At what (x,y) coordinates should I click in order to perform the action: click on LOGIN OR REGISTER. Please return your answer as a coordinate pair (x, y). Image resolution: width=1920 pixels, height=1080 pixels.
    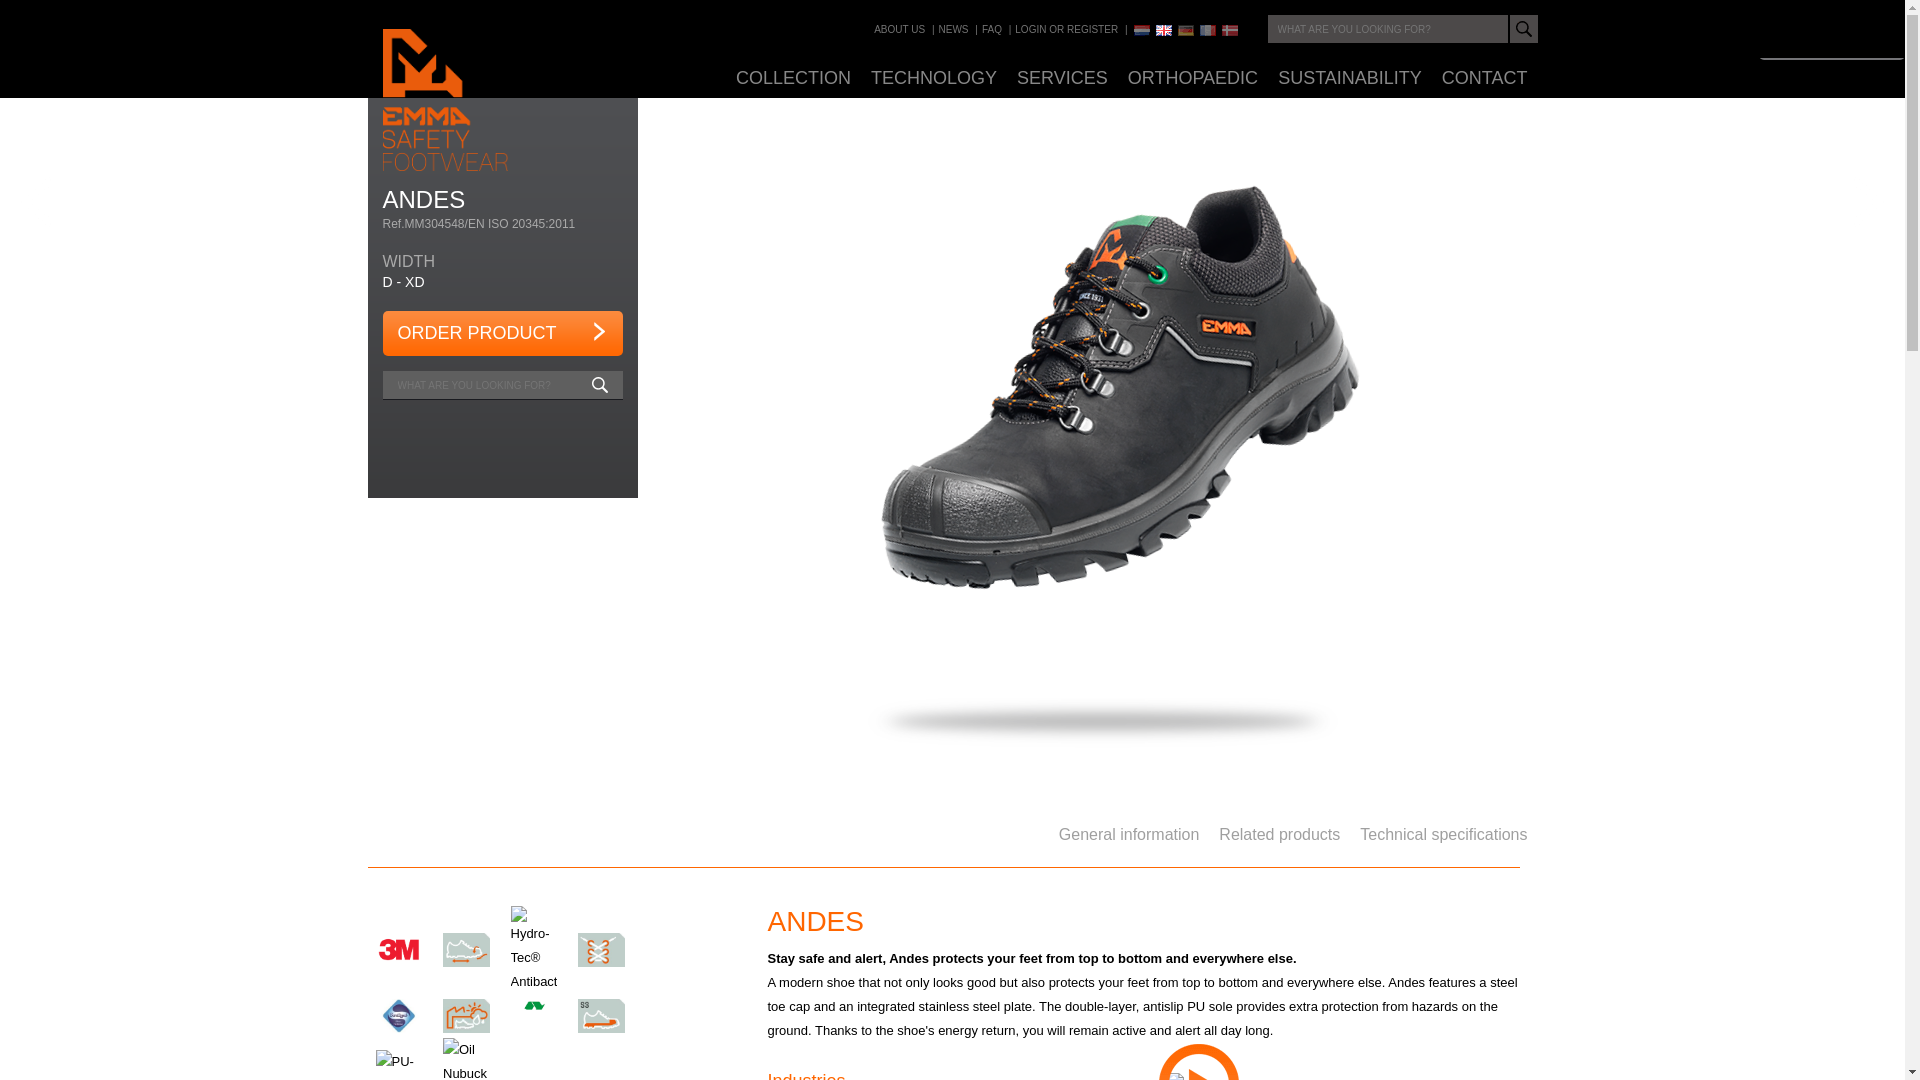
    Looking at the image, I should click on (1066, 28).